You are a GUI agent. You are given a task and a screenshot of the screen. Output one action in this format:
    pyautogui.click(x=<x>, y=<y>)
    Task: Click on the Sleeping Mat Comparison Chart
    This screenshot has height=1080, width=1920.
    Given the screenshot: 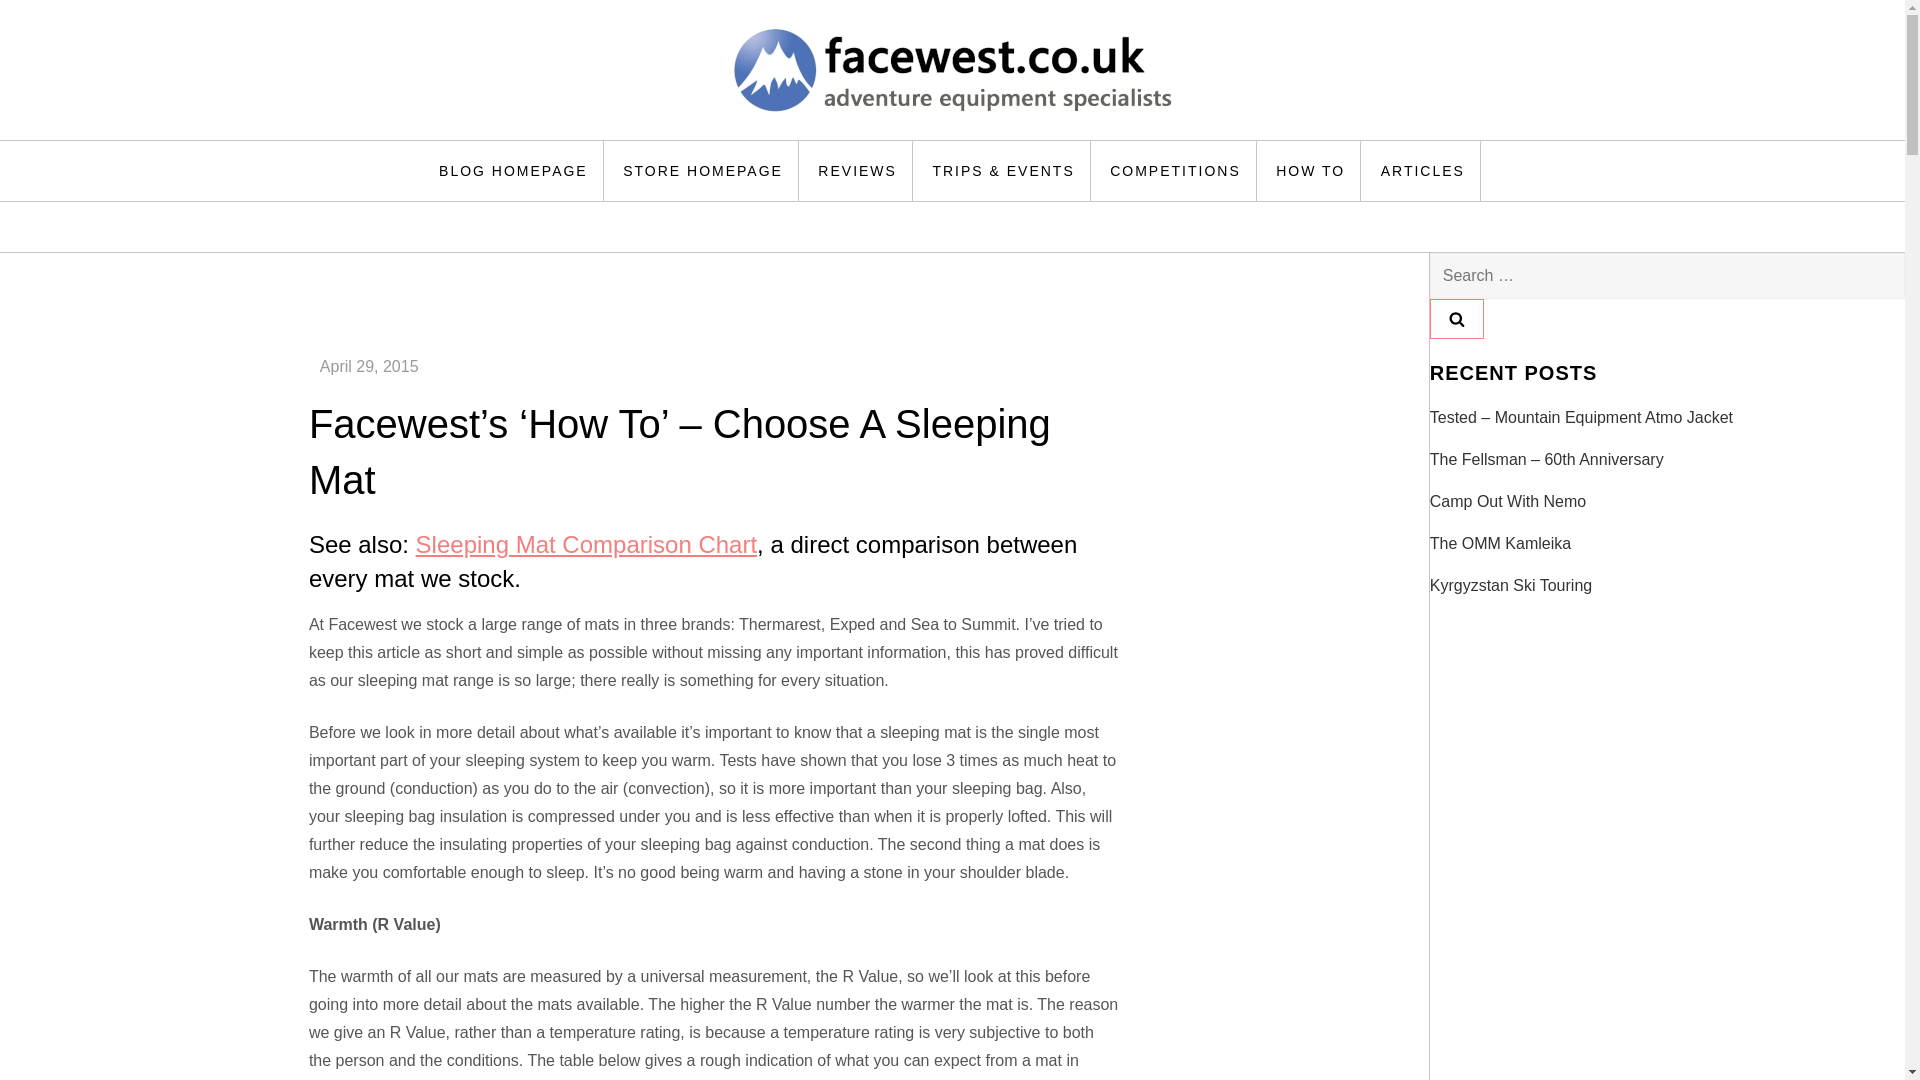 What is the action you would take?
    pyautogui.click(x=587, y=544)
    